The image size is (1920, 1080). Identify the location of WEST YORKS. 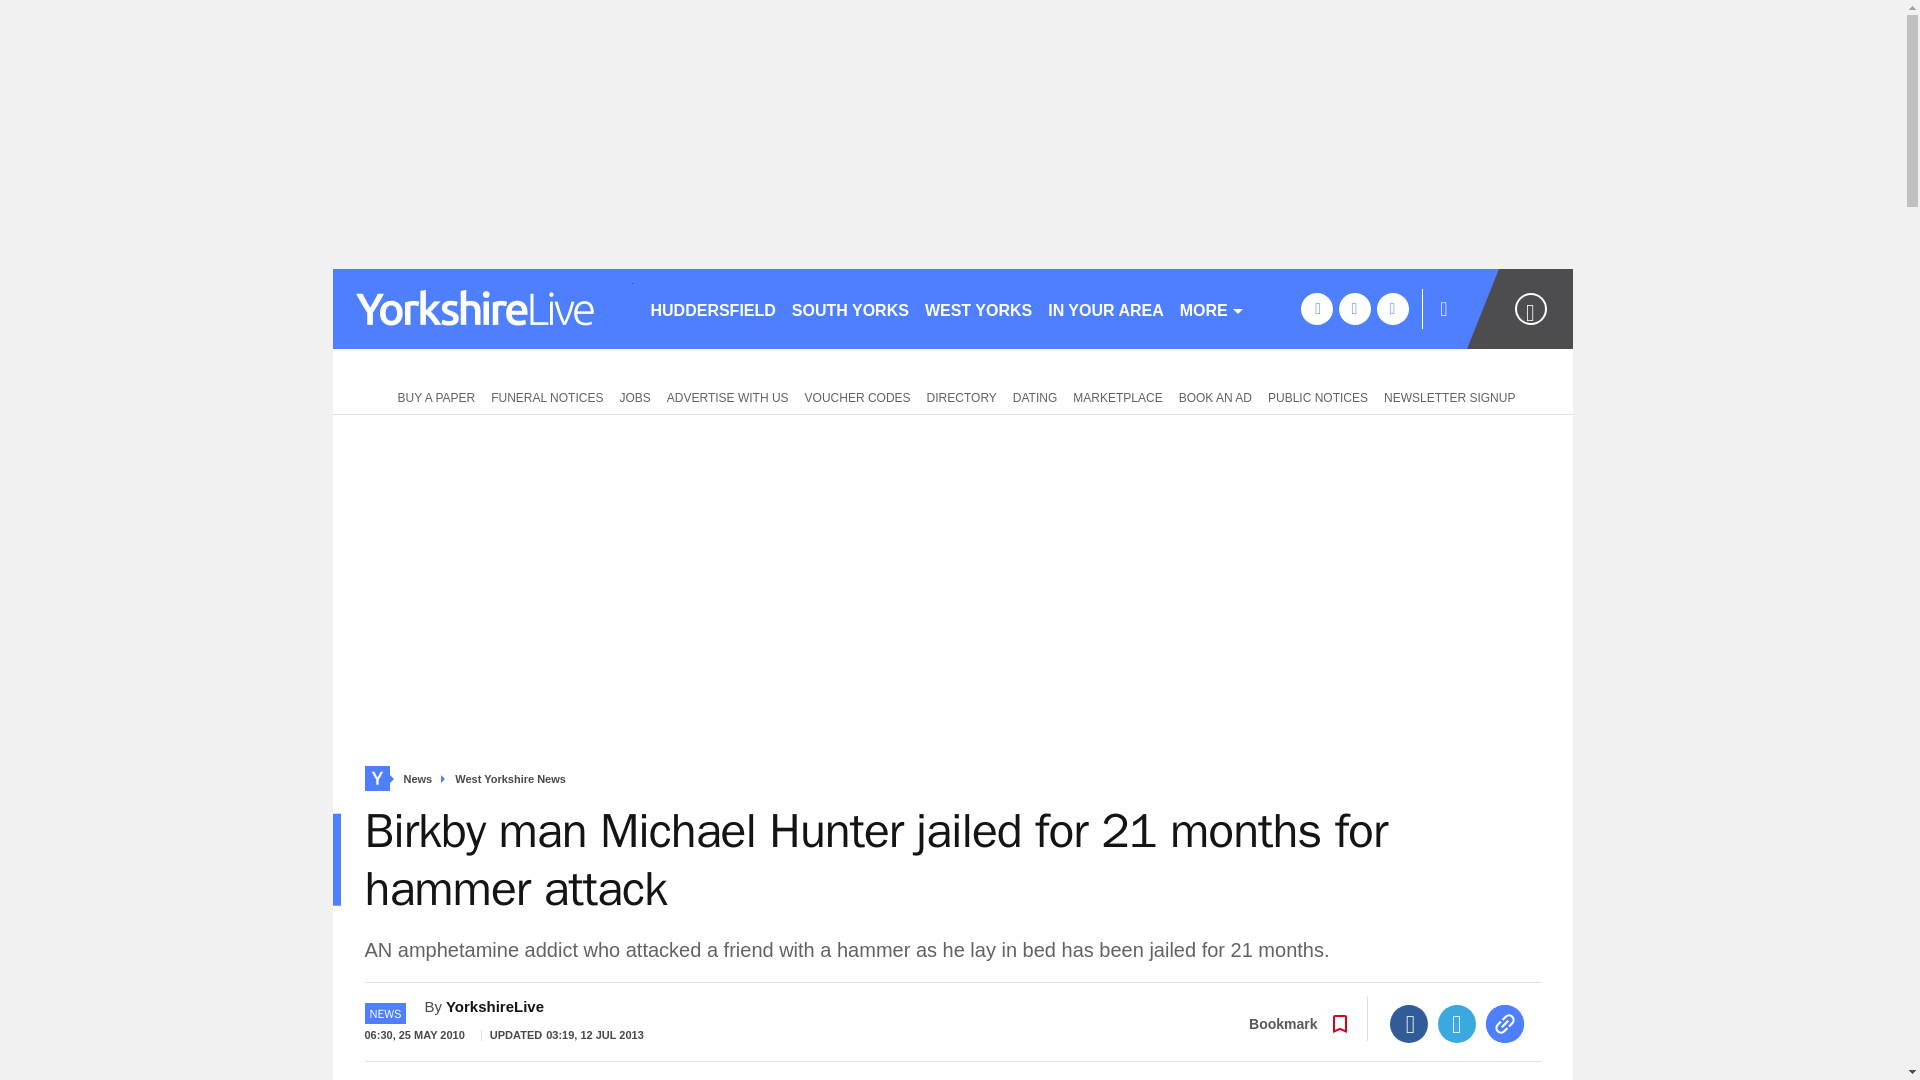
(978, 308).